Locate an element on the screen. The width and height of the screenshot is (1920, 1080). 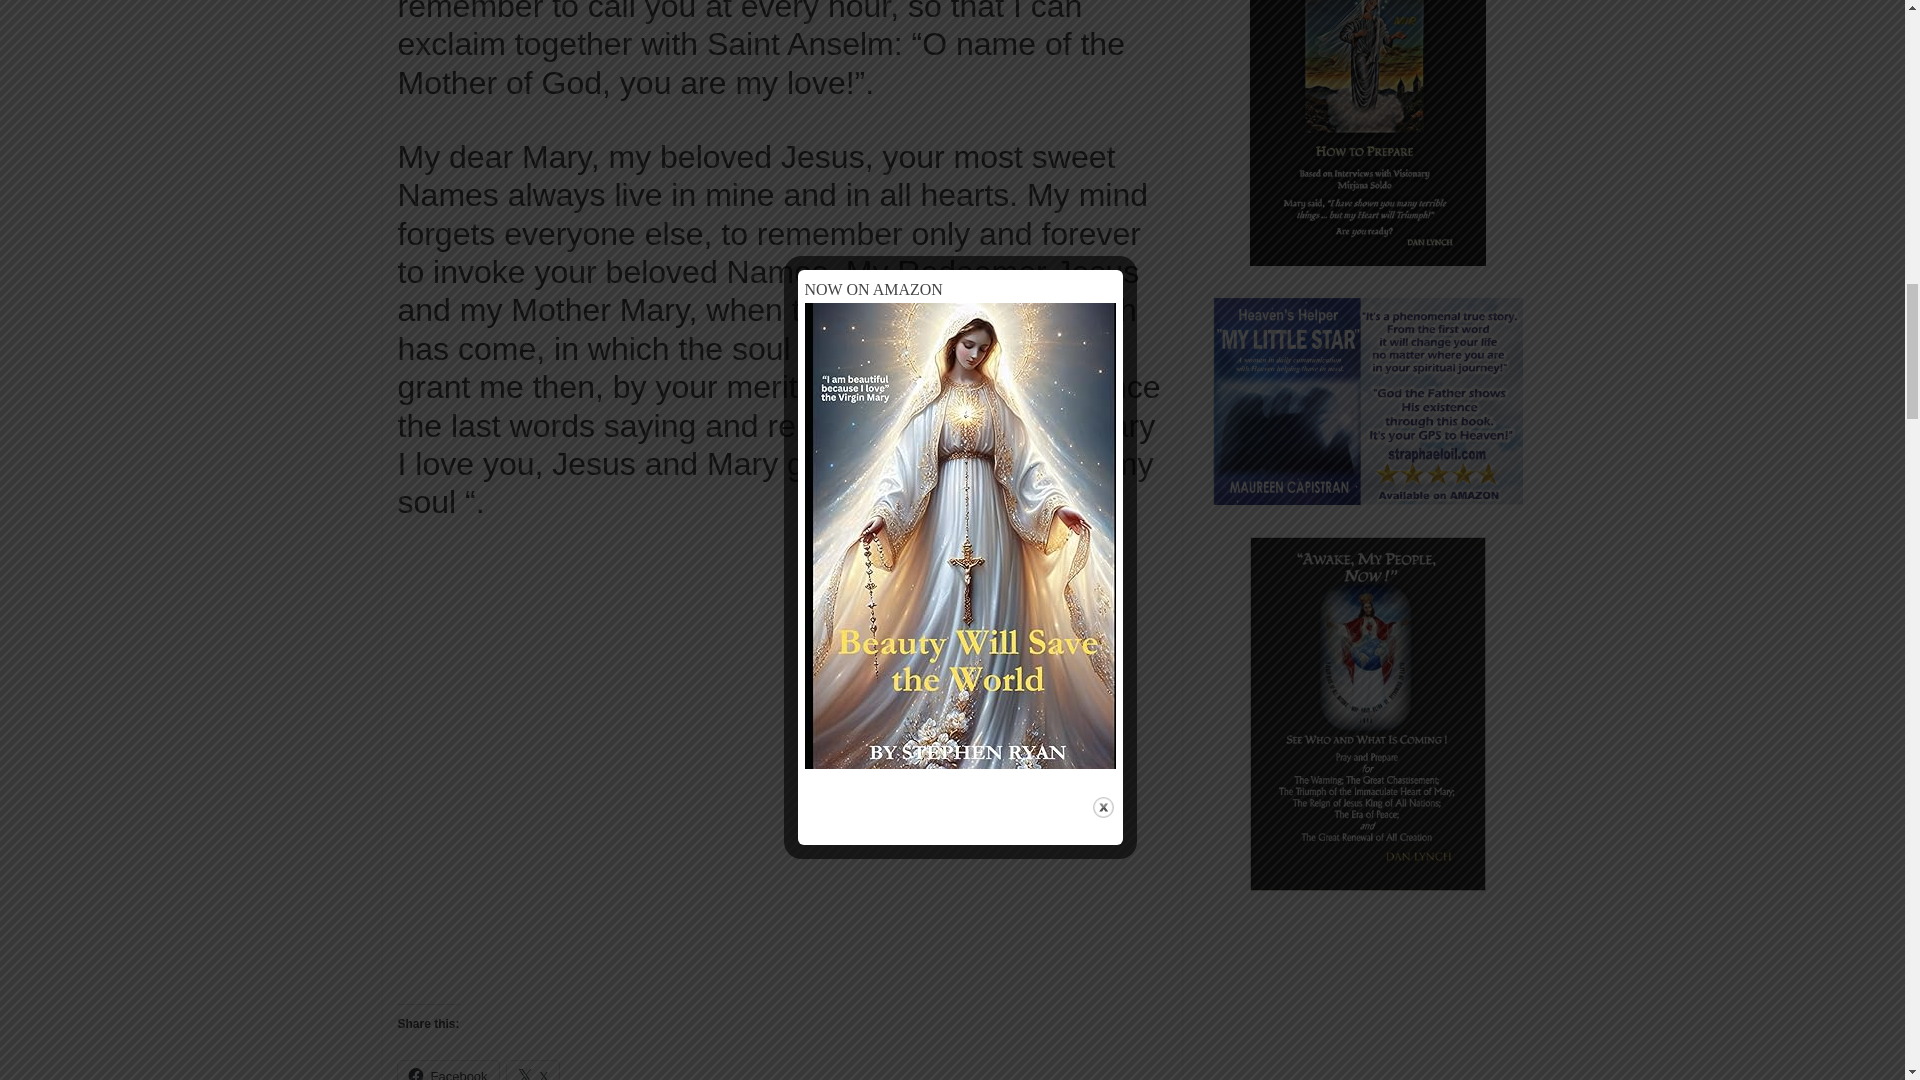
Click to share on Facebook is located at coordinates (448, 1070).